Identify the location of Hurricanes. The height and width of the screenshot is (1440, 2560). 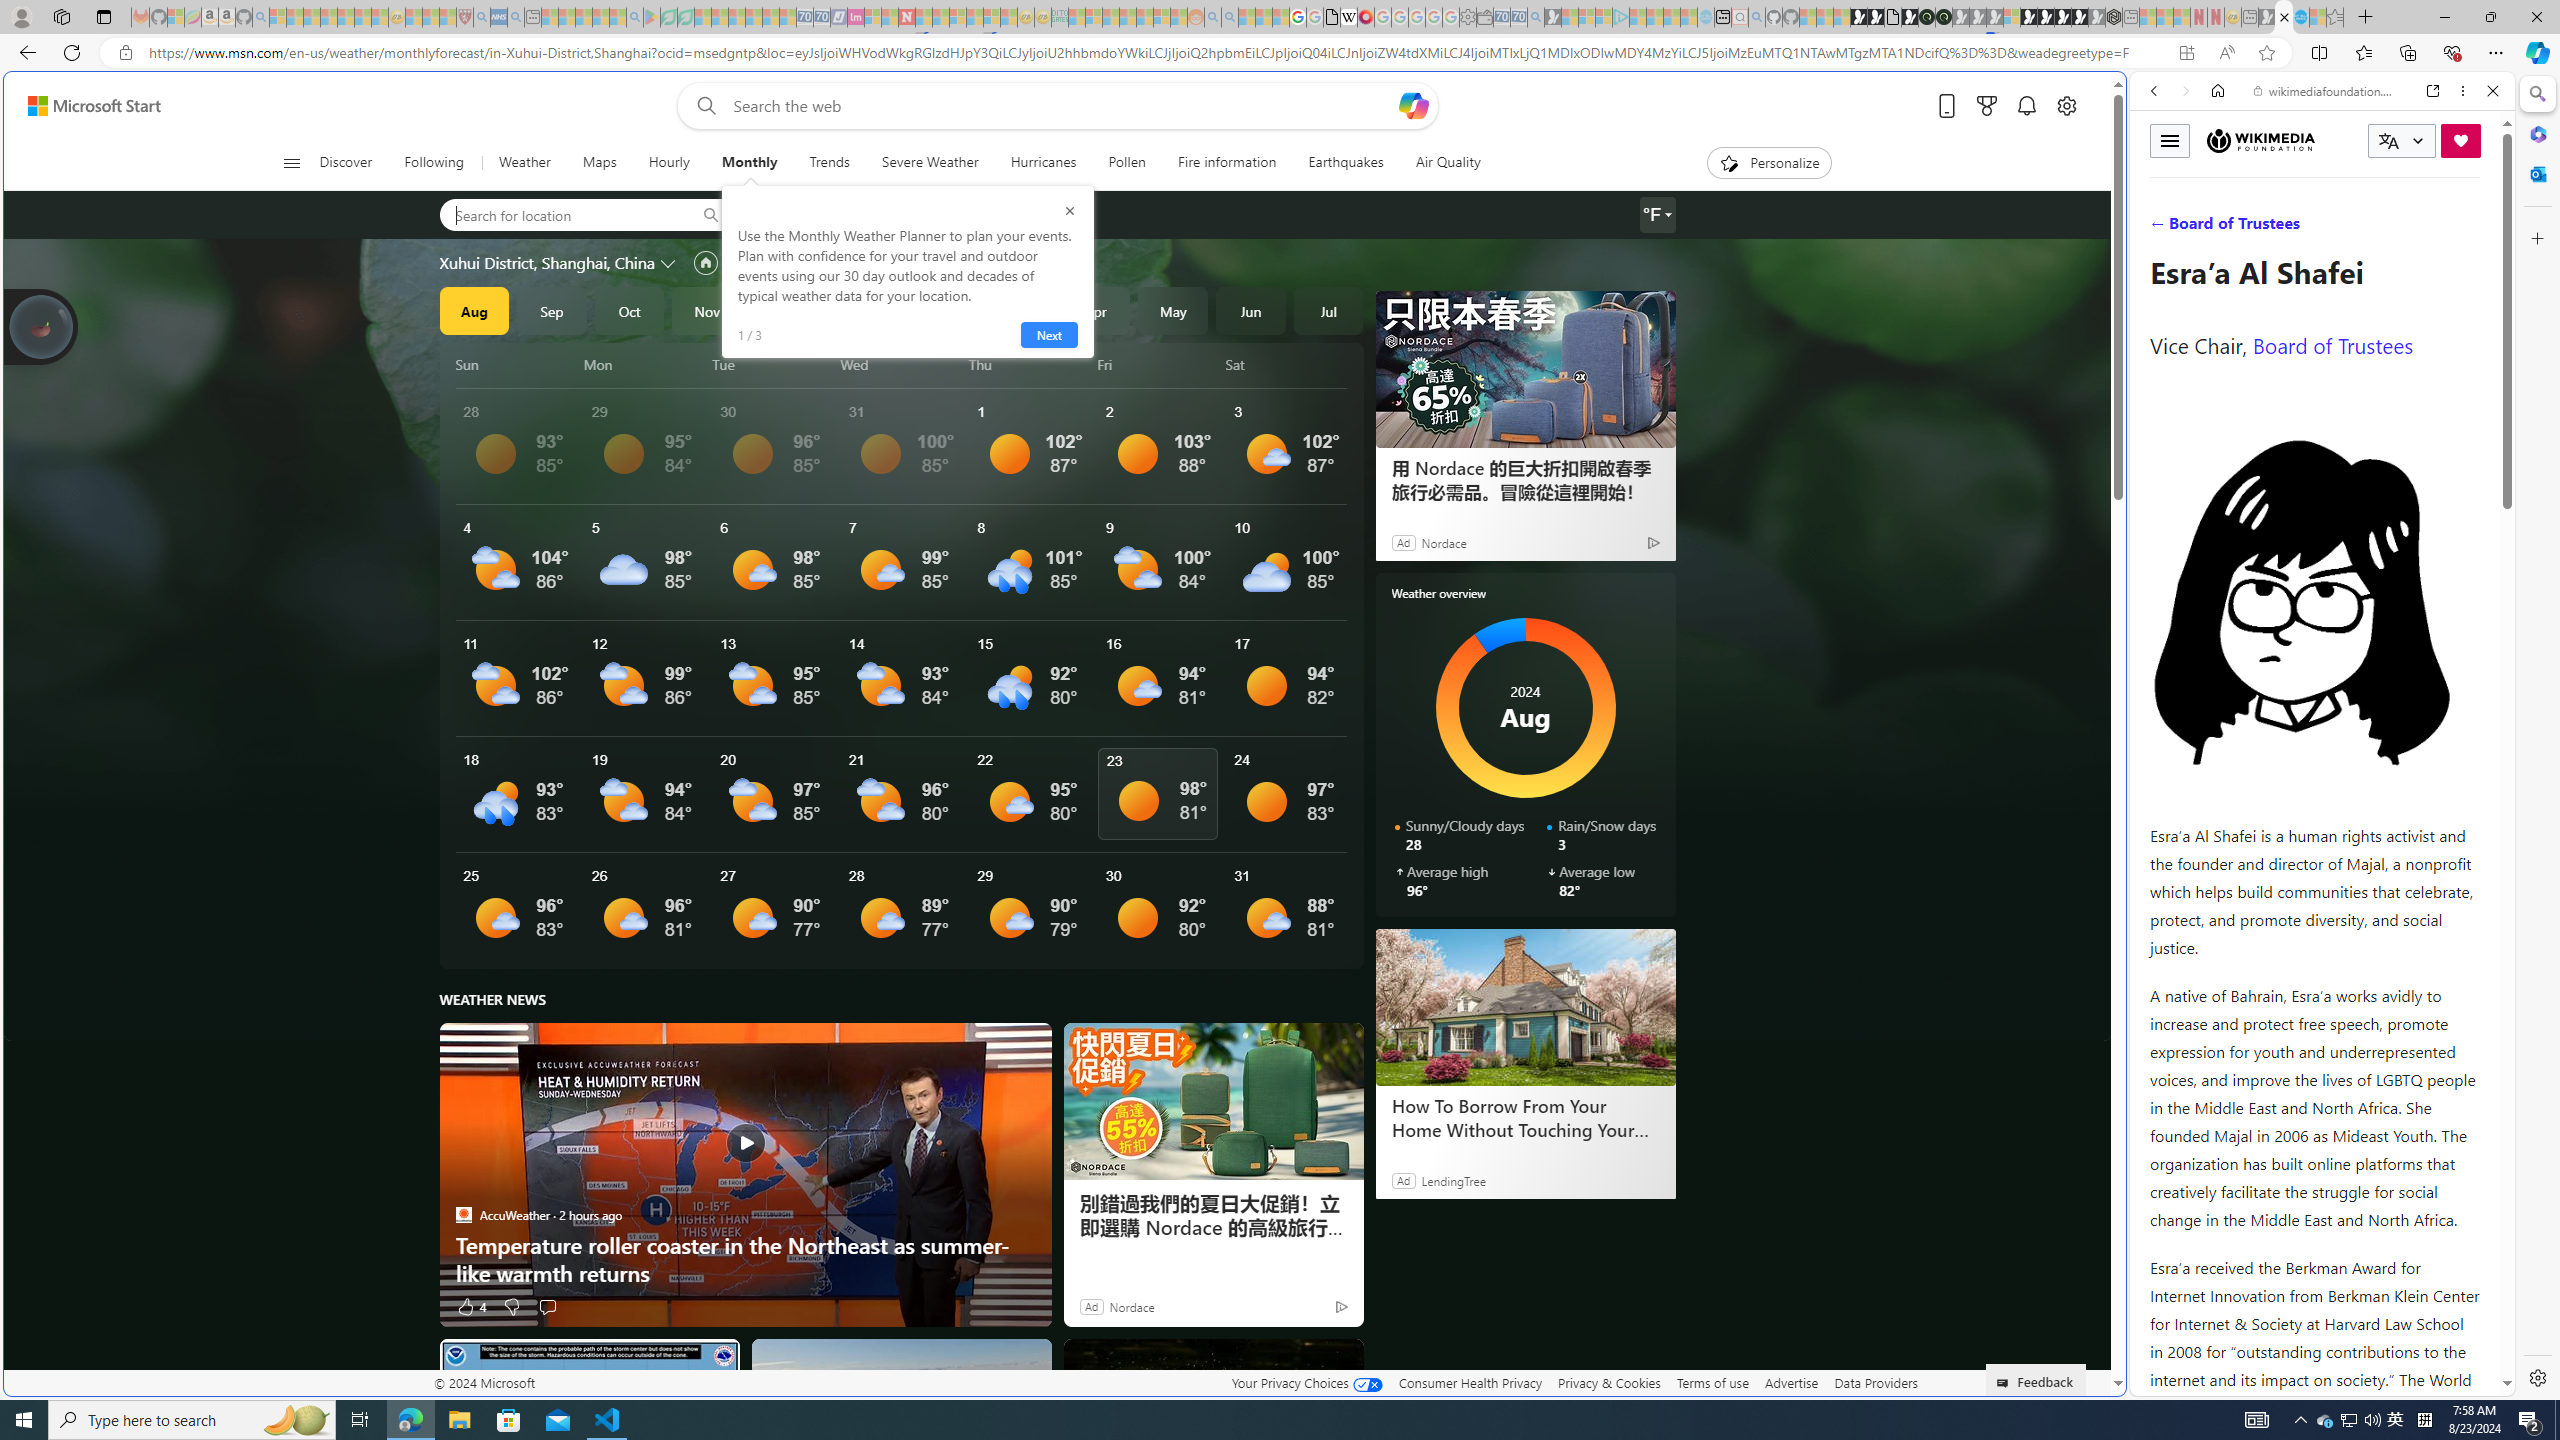
(1043, 163).